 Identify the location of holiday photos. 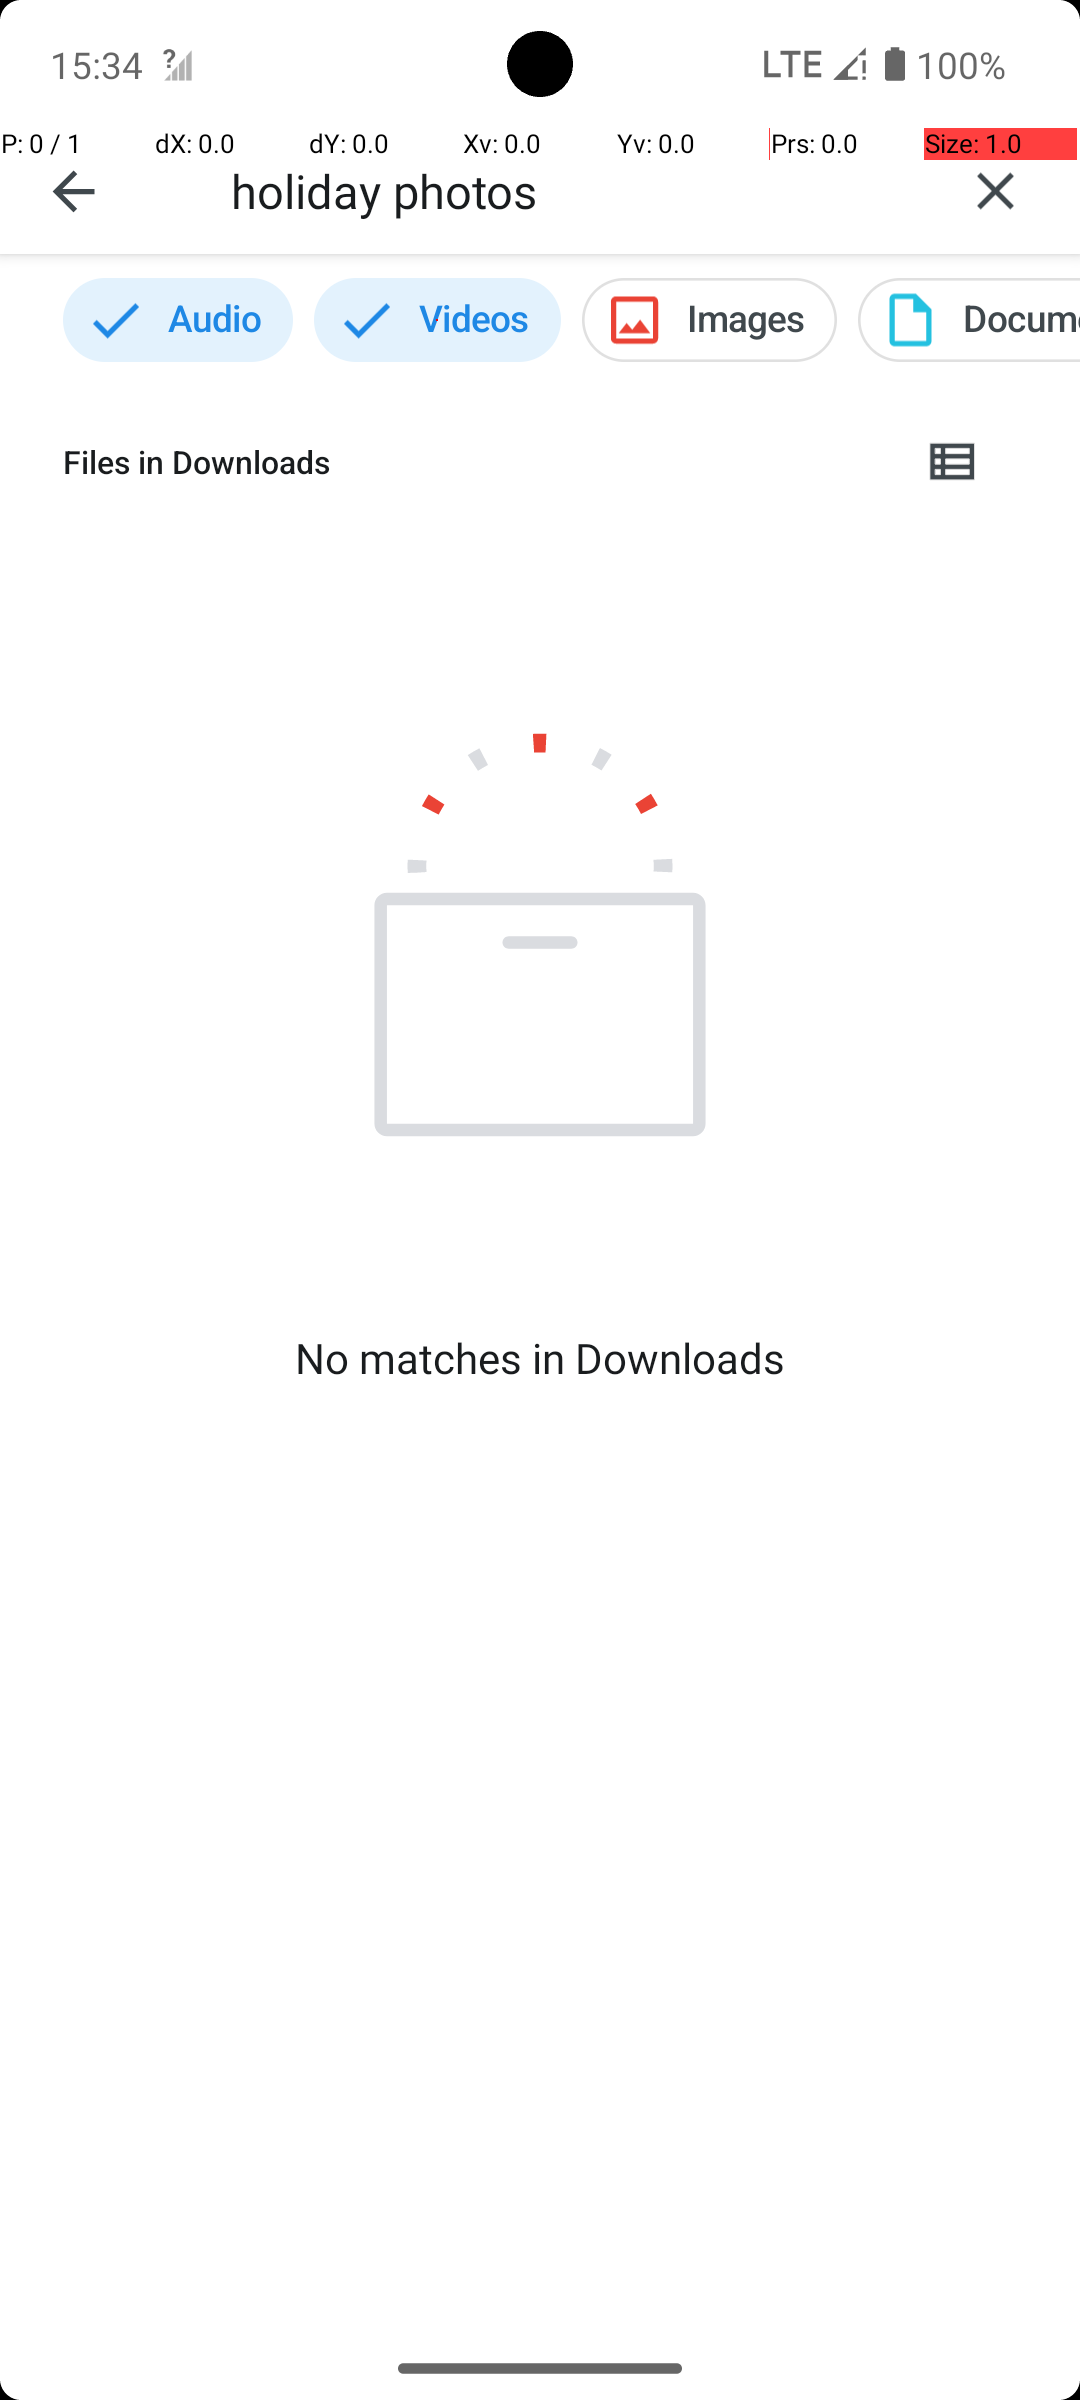
(571, 190).